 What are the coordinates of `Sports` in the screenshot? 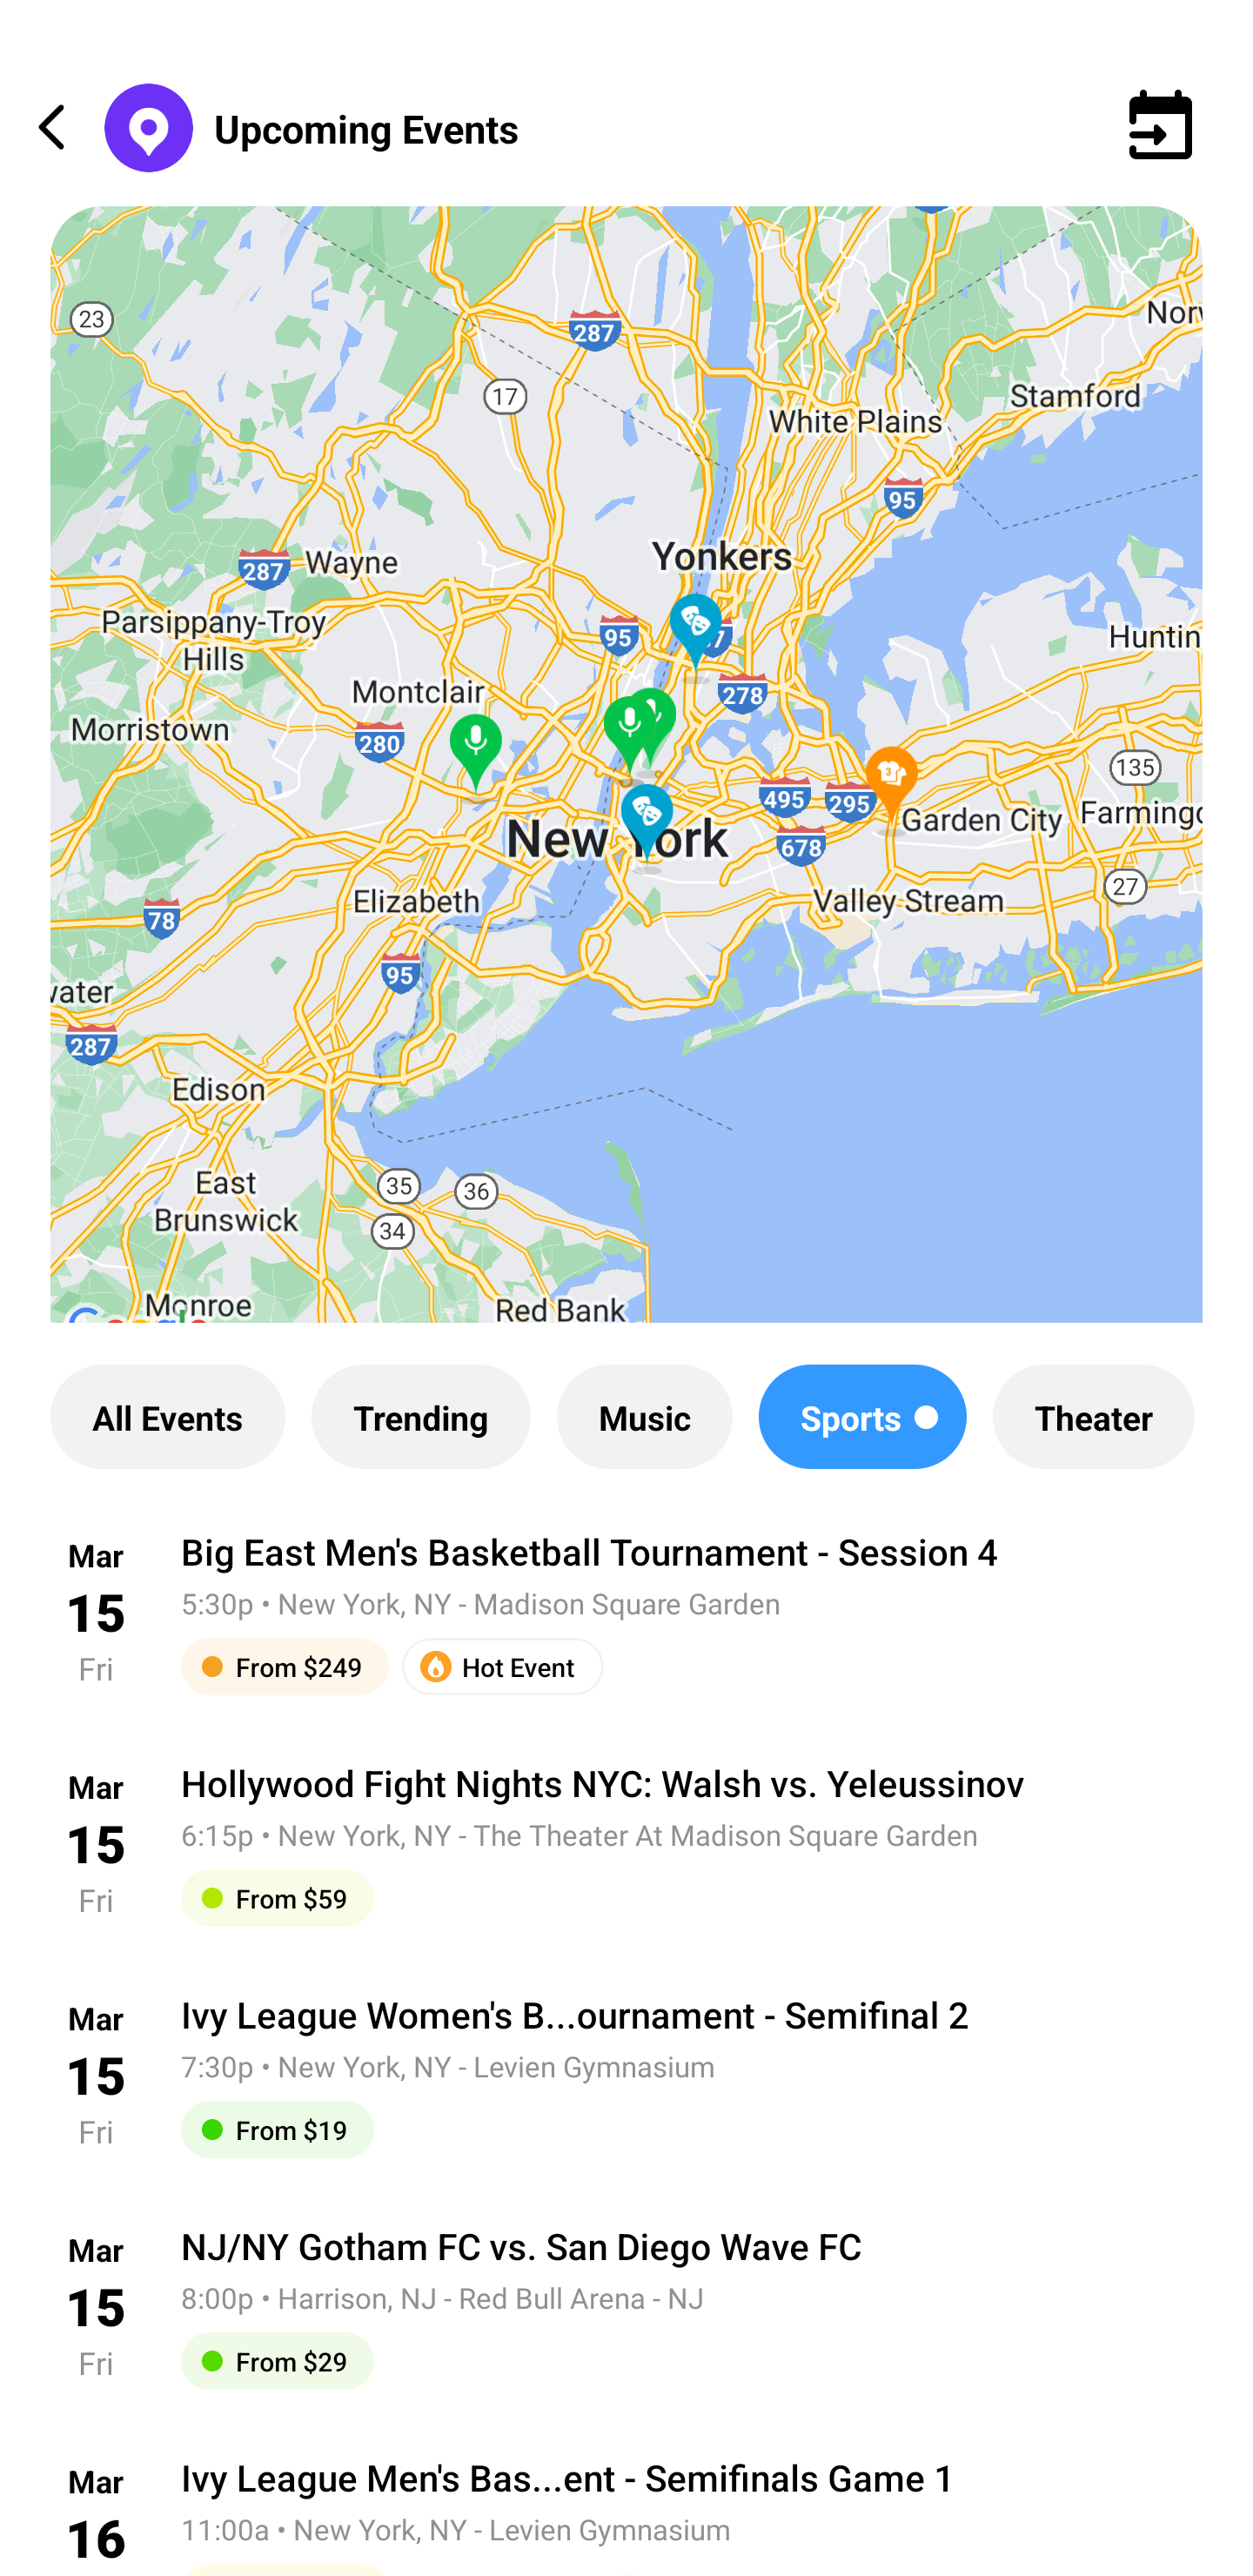 It's located at (863, 1417).